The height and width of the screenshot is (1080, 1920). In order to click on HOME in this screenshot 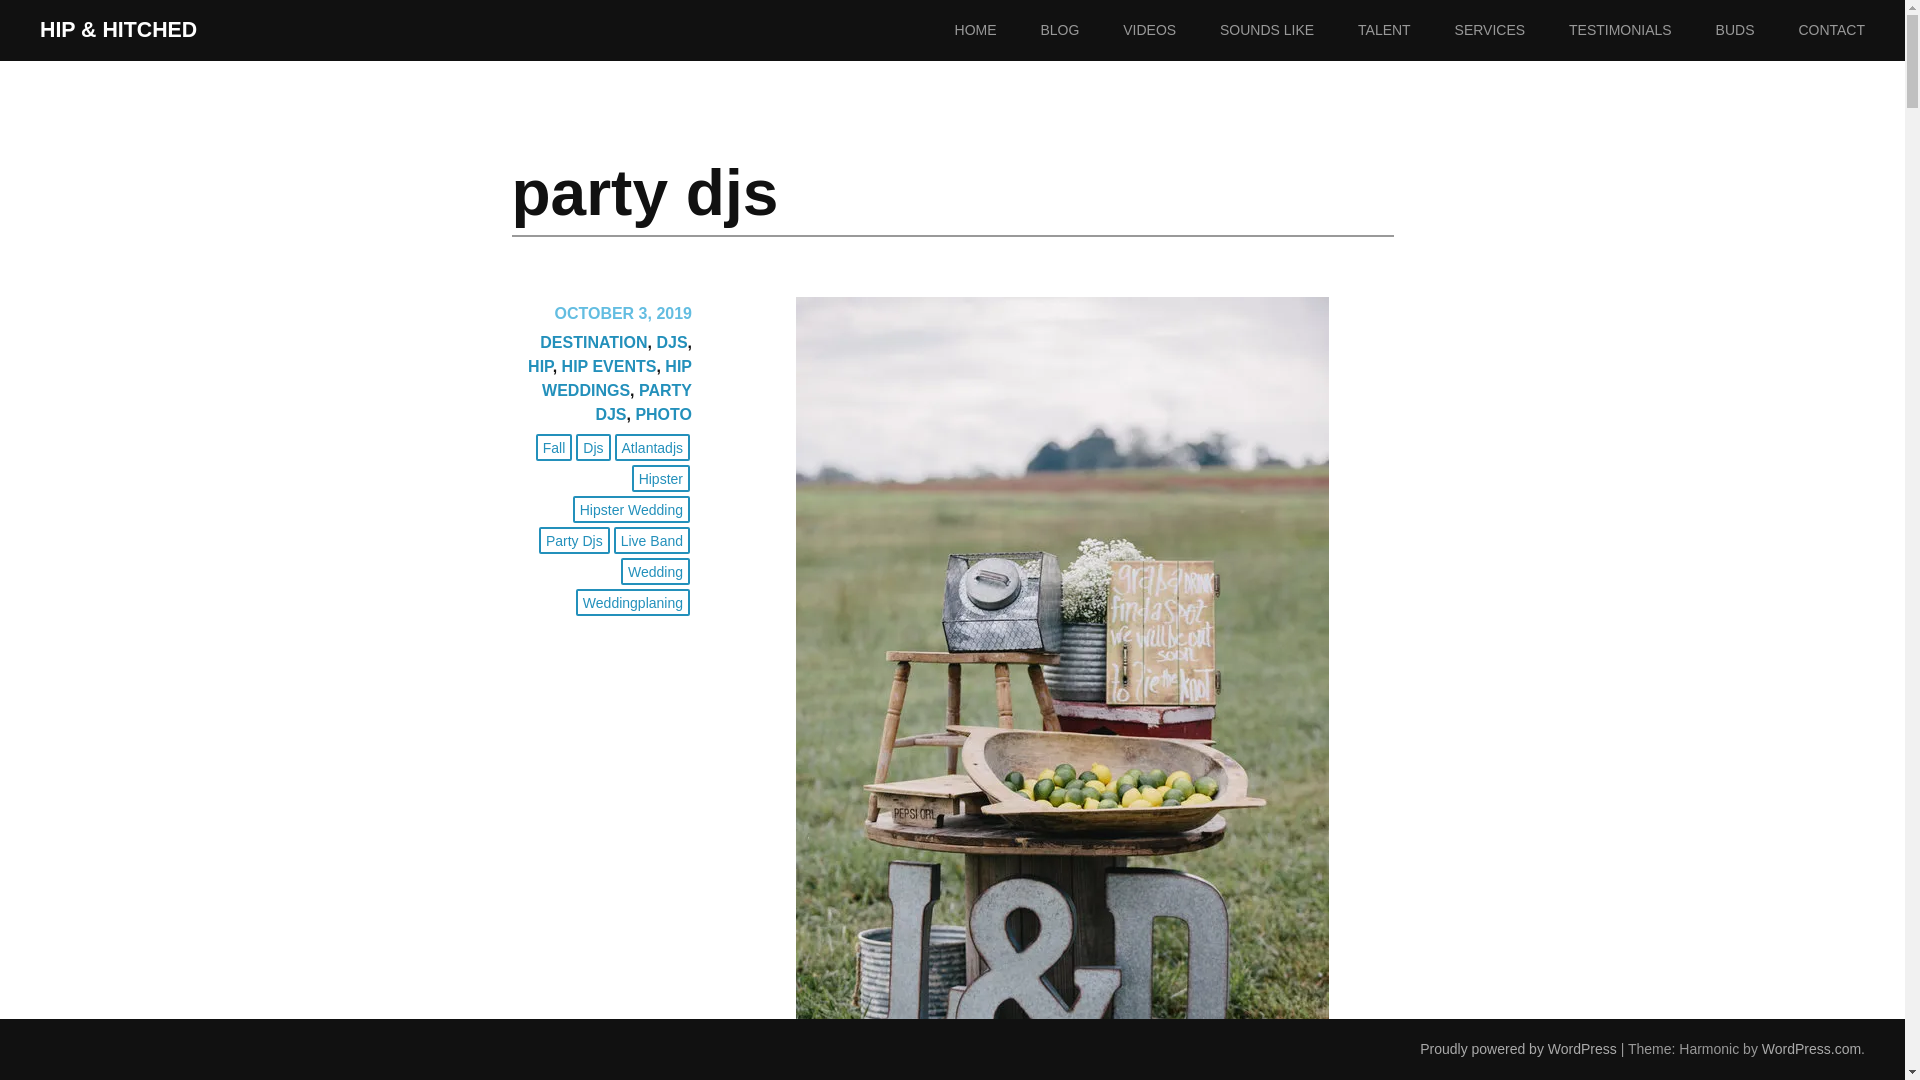, I will do `click(995, 30)`.